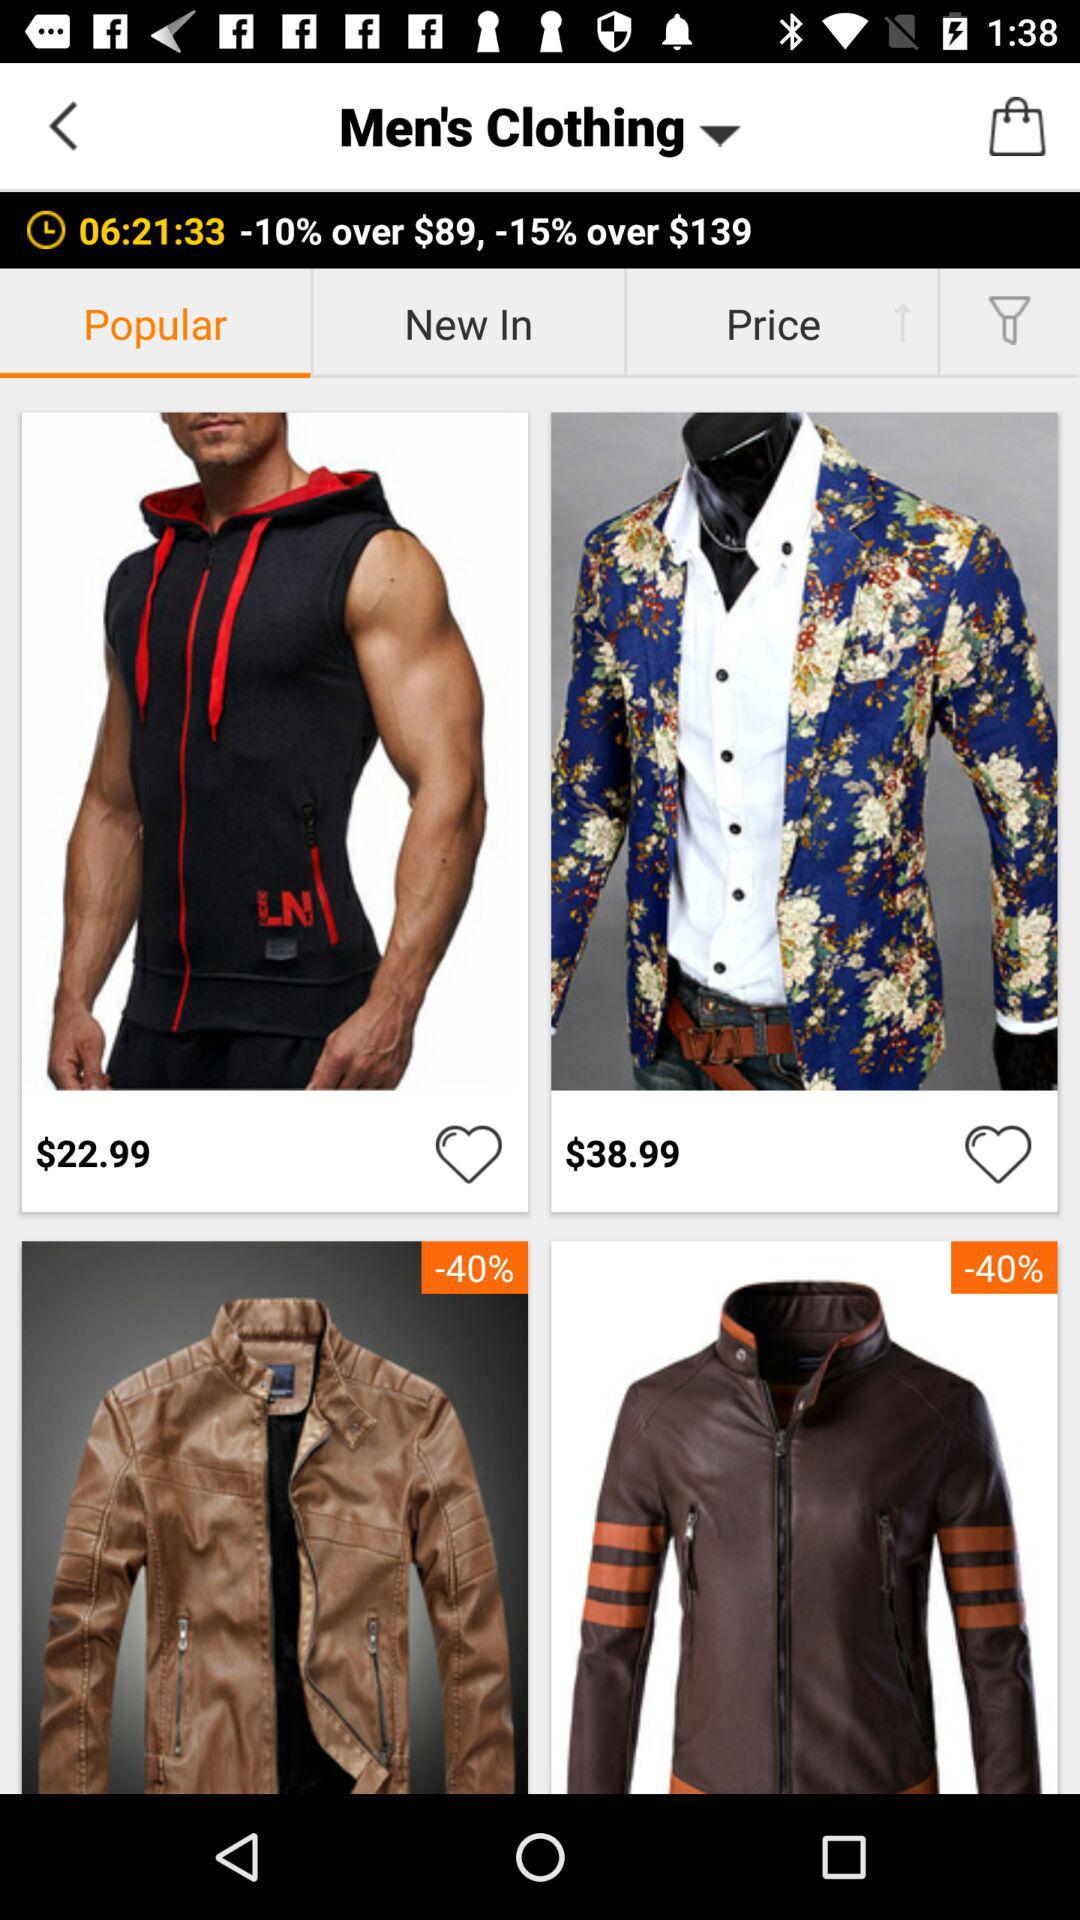 The image size is (1080, 1920). Describe the element at coordinates (468, 1152) in the screenshot. I see `click to indicate you love this item` at that location.